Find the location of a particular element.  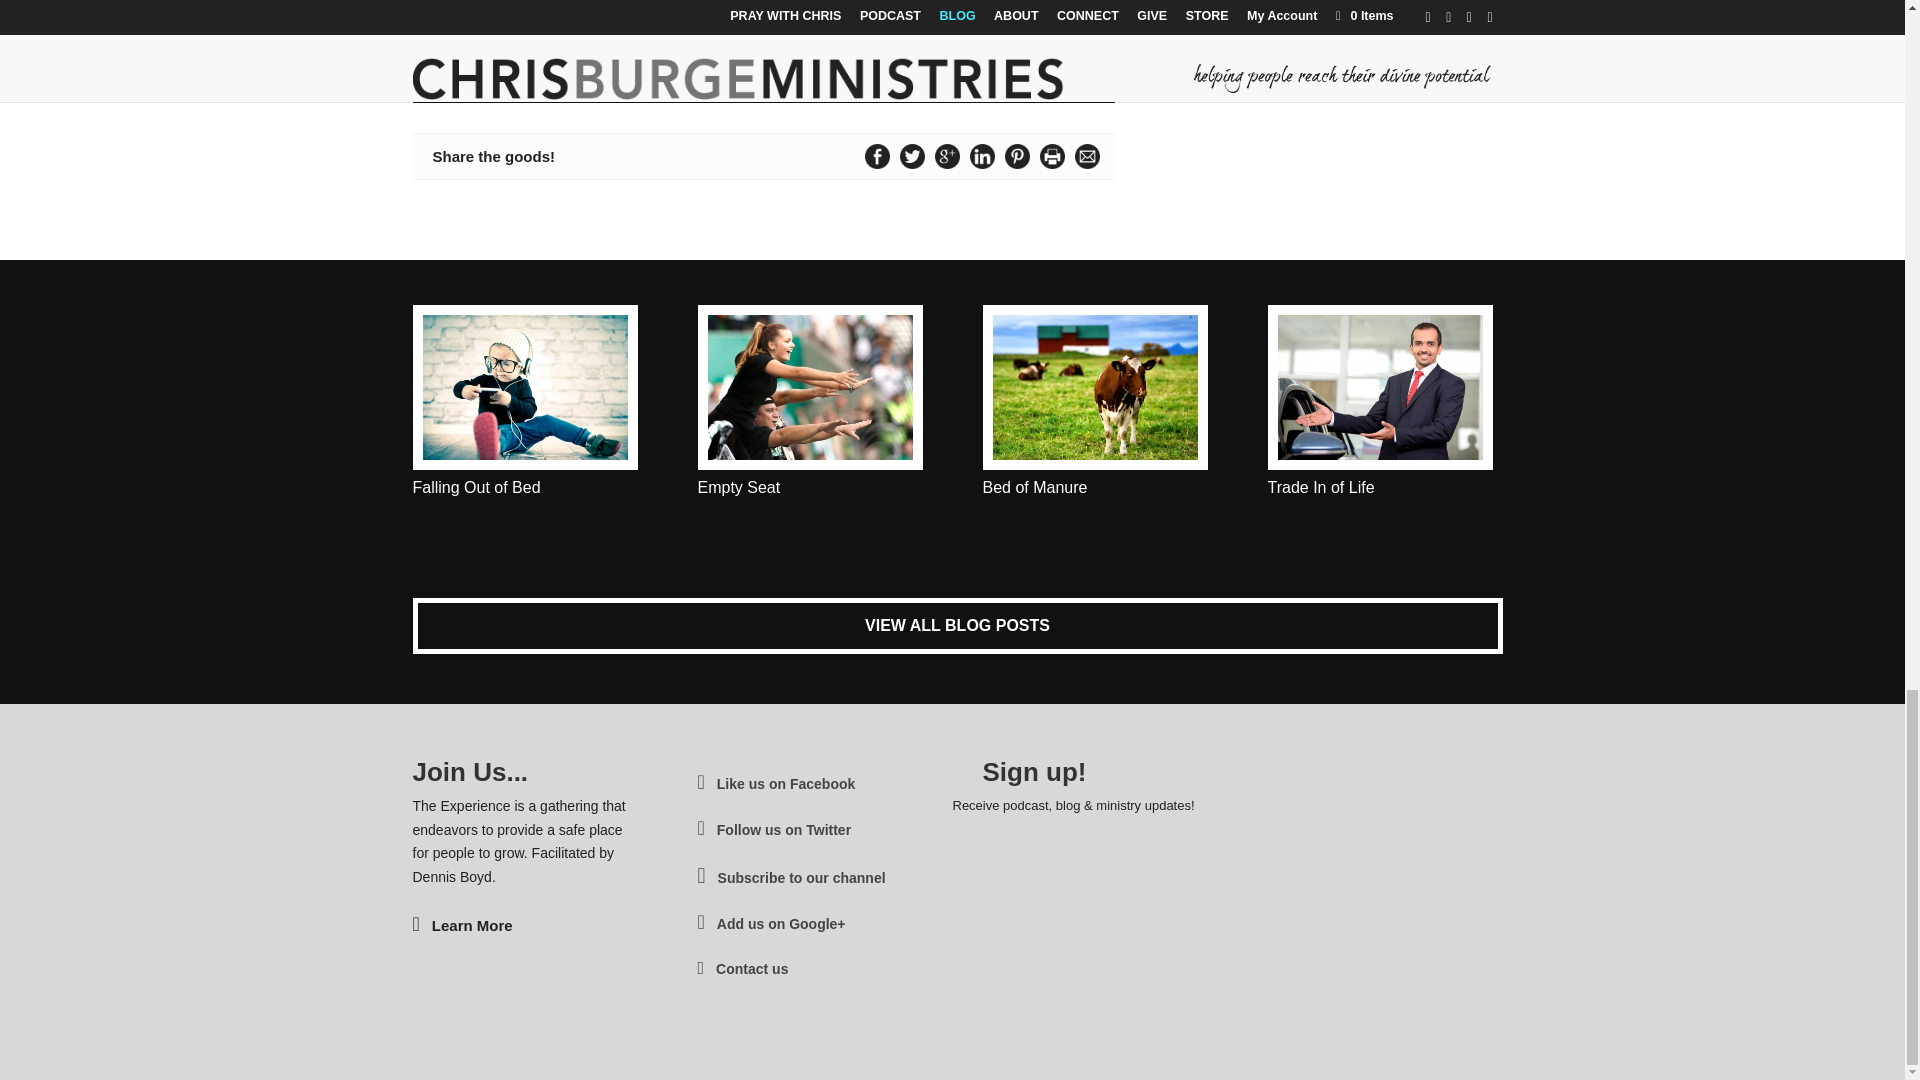

Share this on Linkedin is located at coordinates (982, 156).